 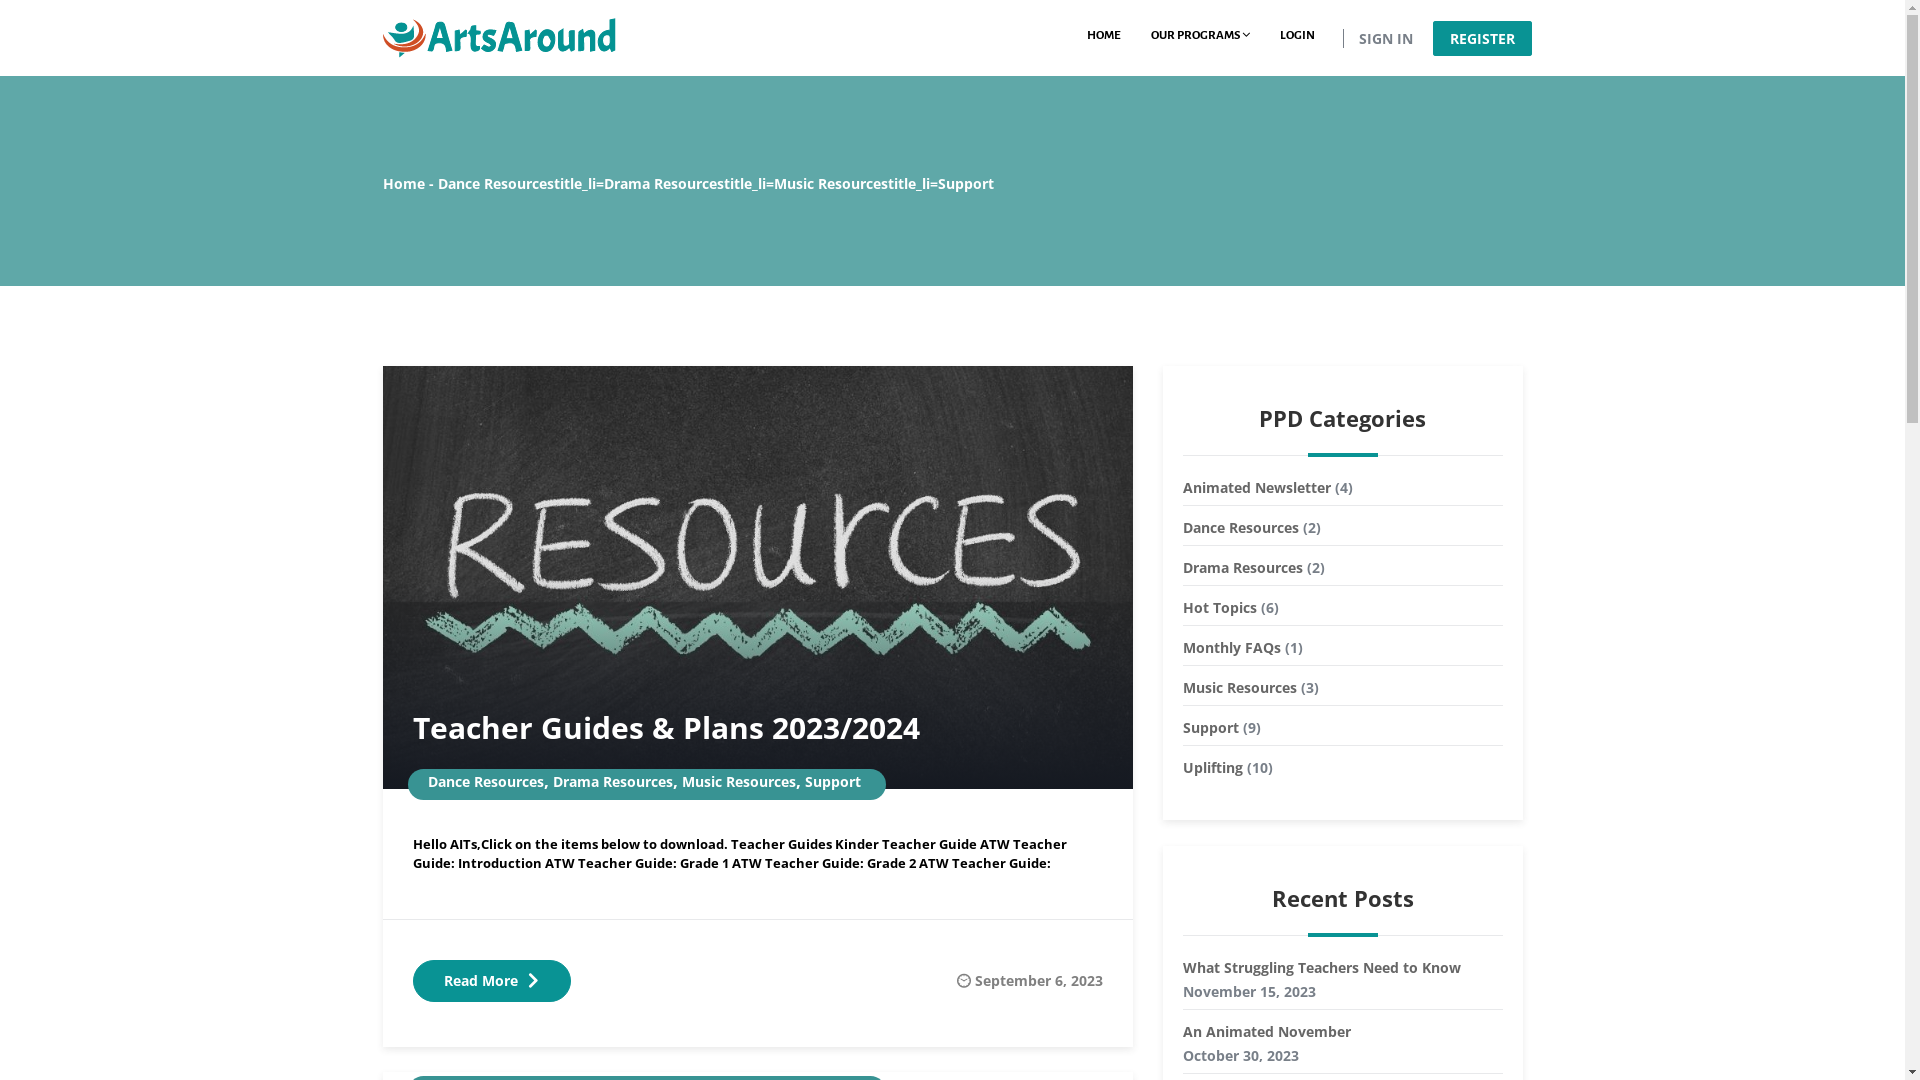 I want to click on Music Resources, so click(x=831, y=184).